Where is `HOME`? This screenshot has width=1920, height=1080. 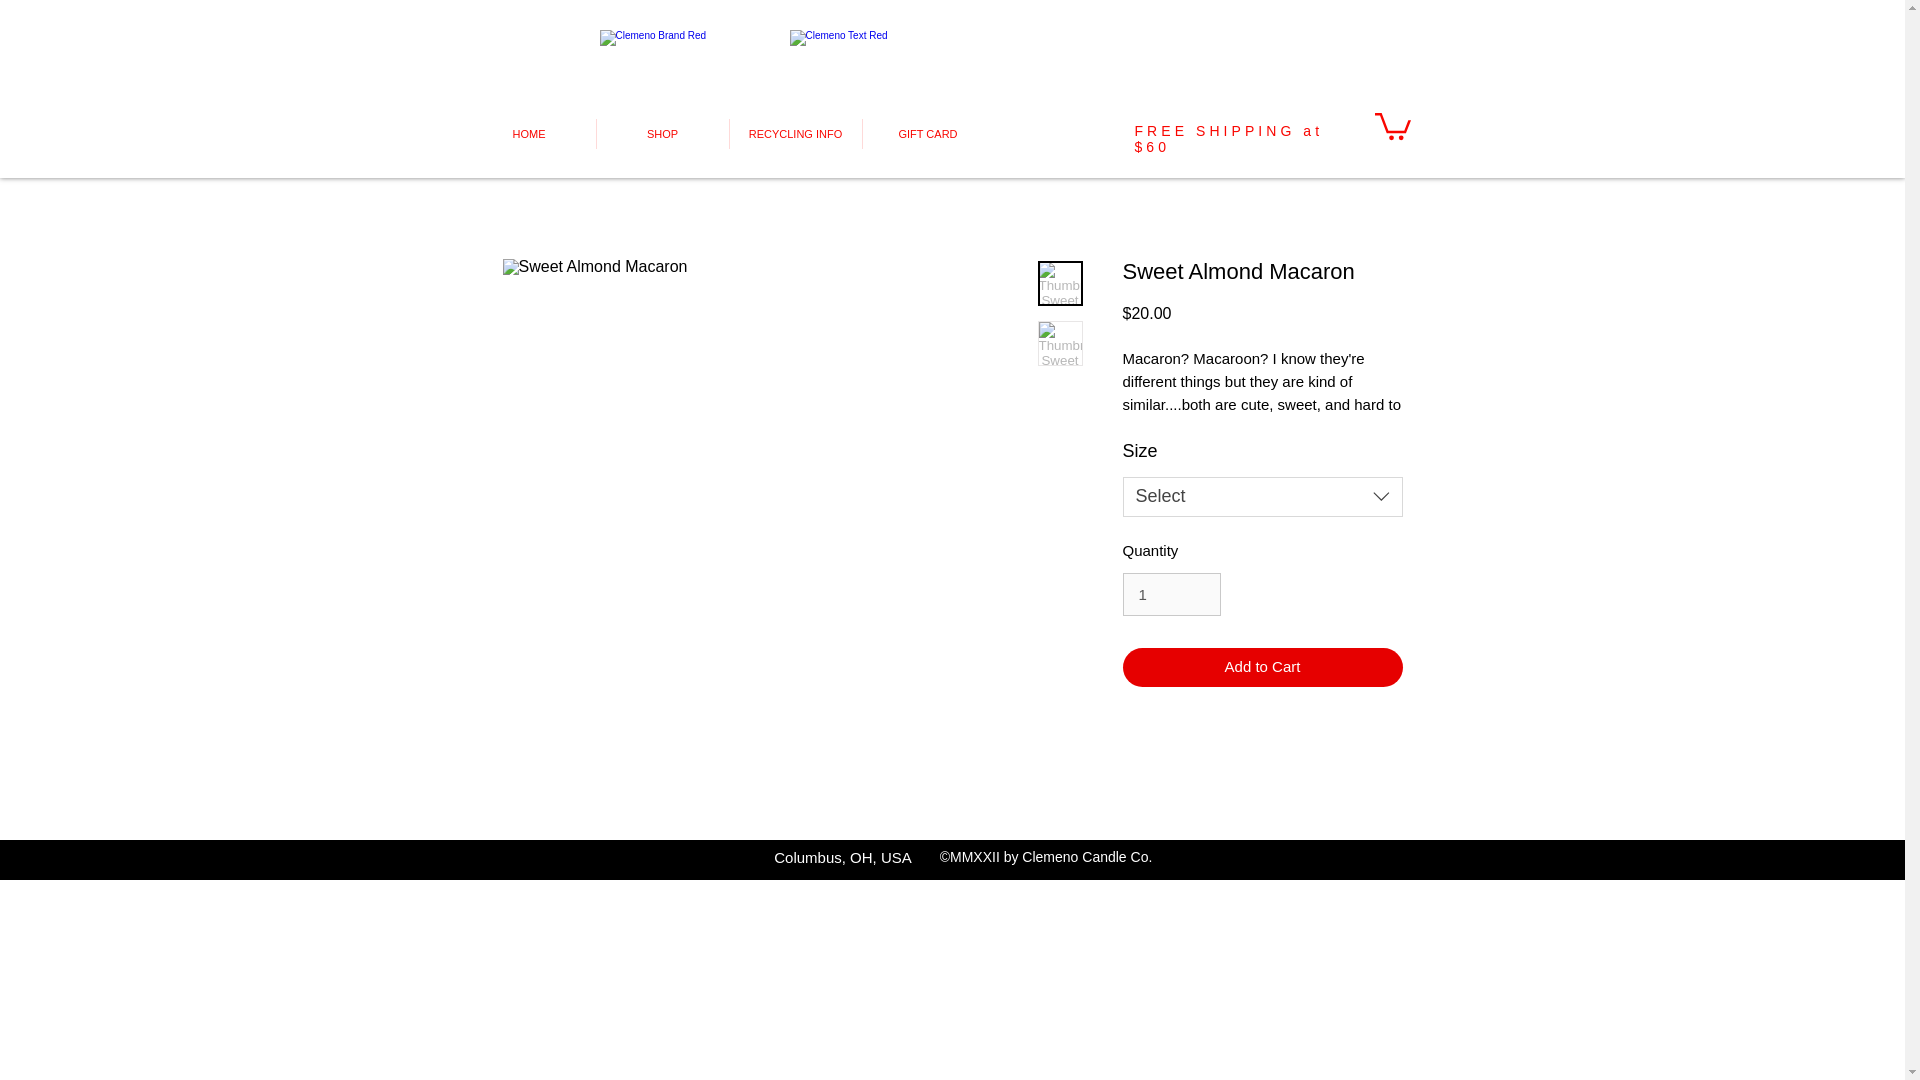
HOME is located at coordinates (528, 134).